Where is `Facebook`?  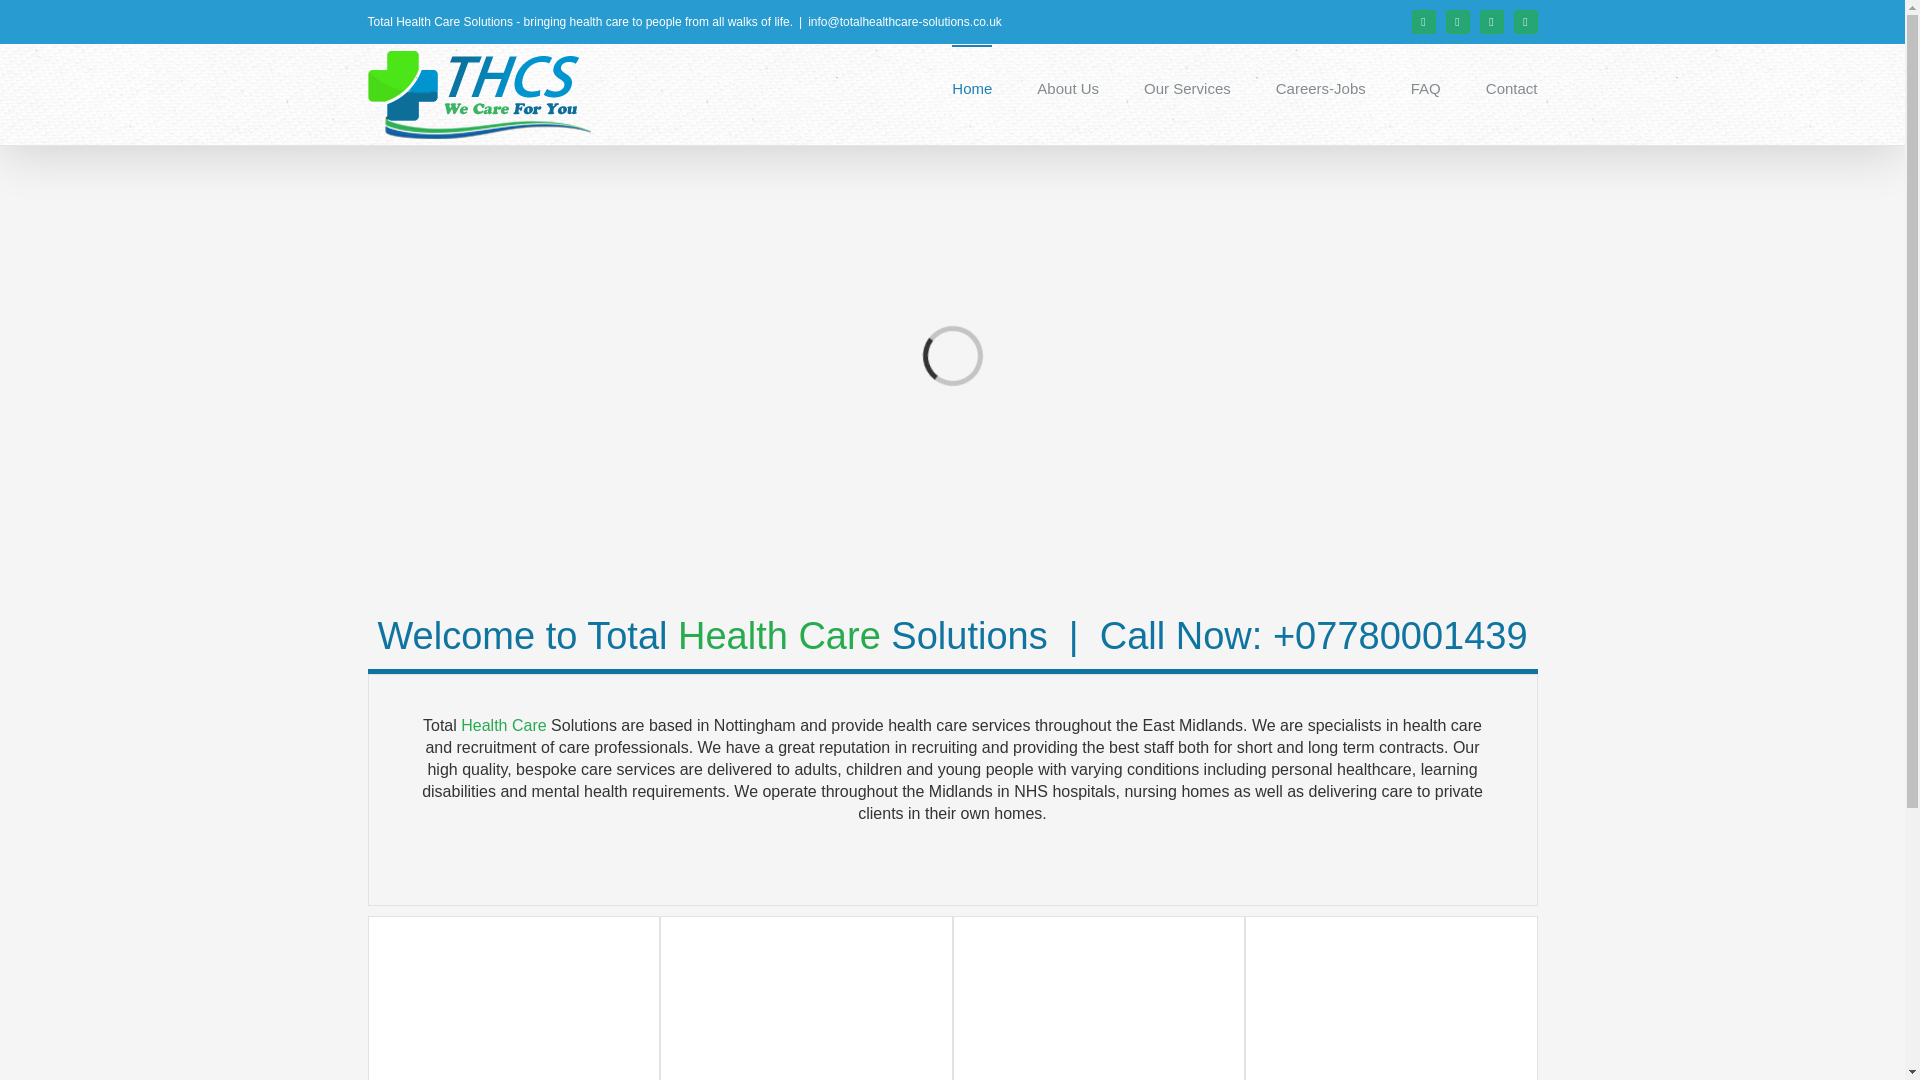
Facebook is located at coordinates (1424, 21).